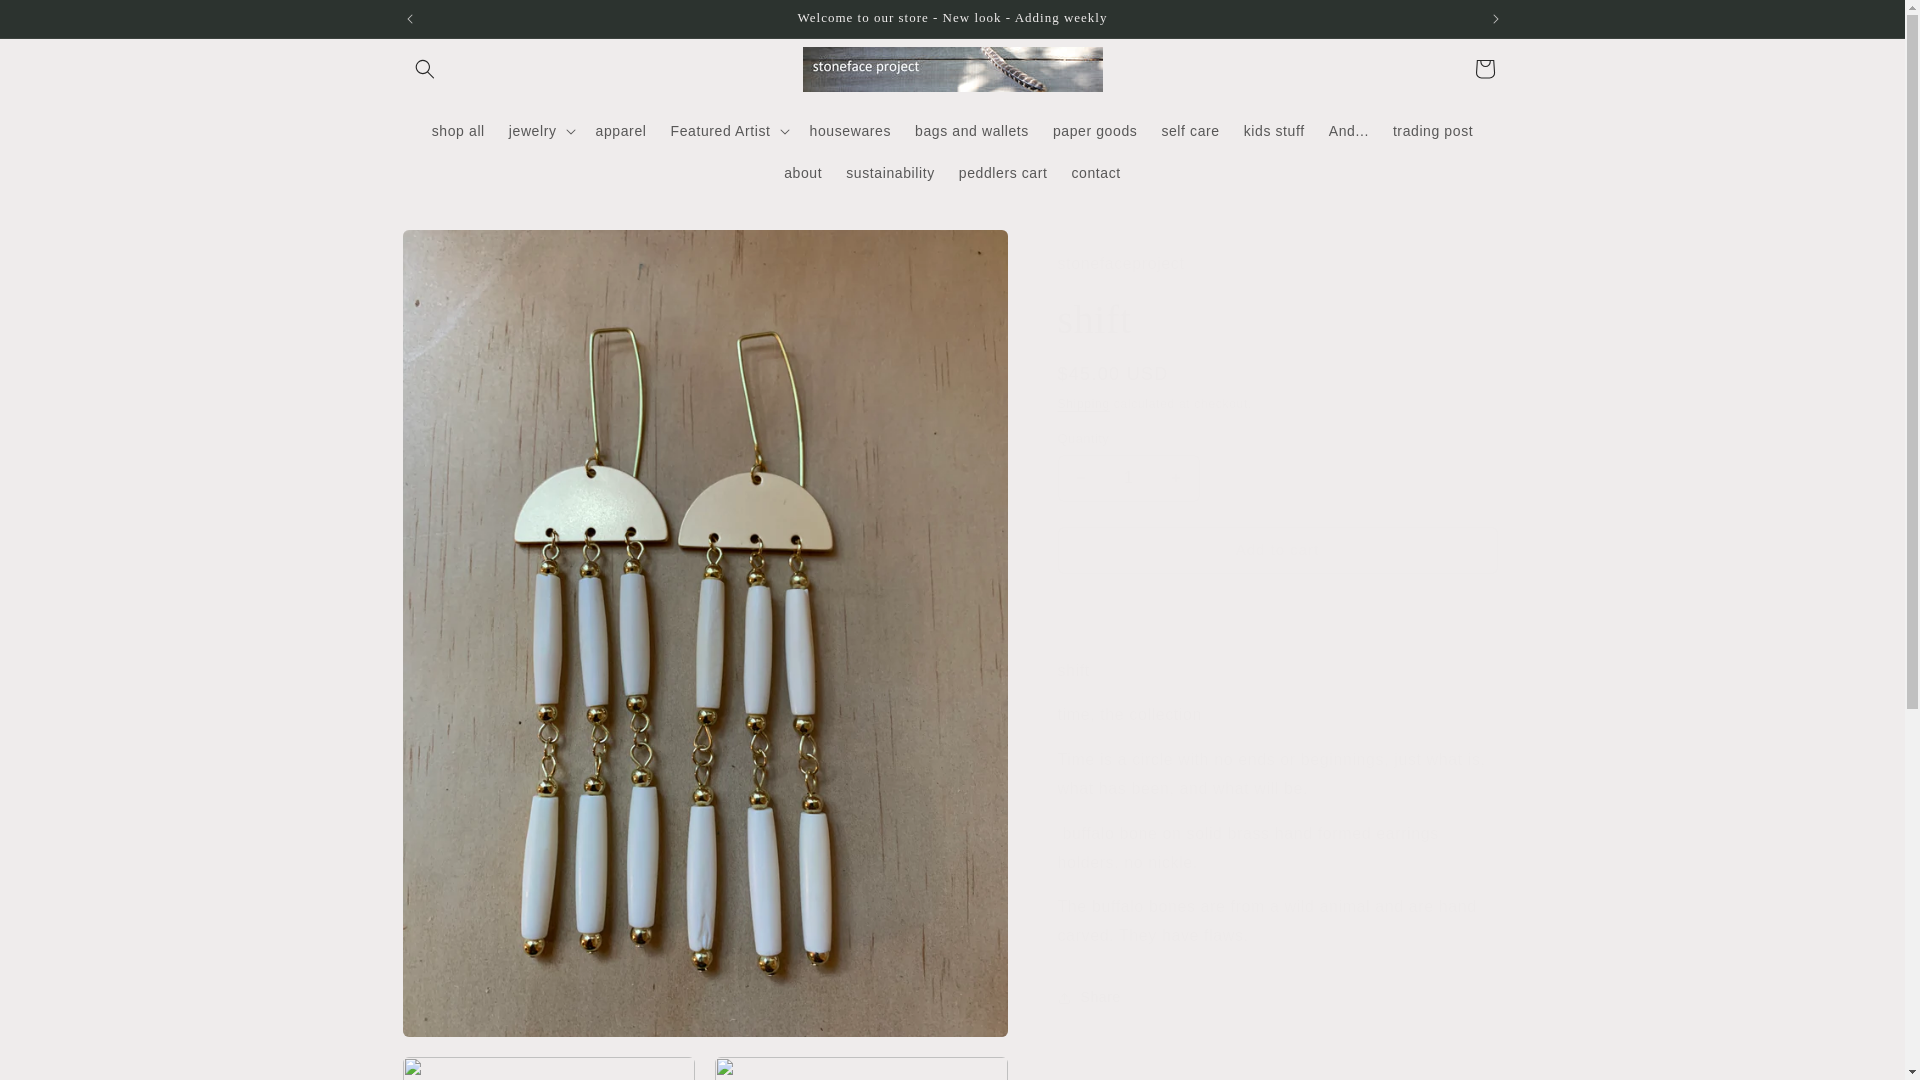 The image size is (1920, 1080). Describe the element at coordinates (1128, 478) in the screenshot. I see `1` at that location.